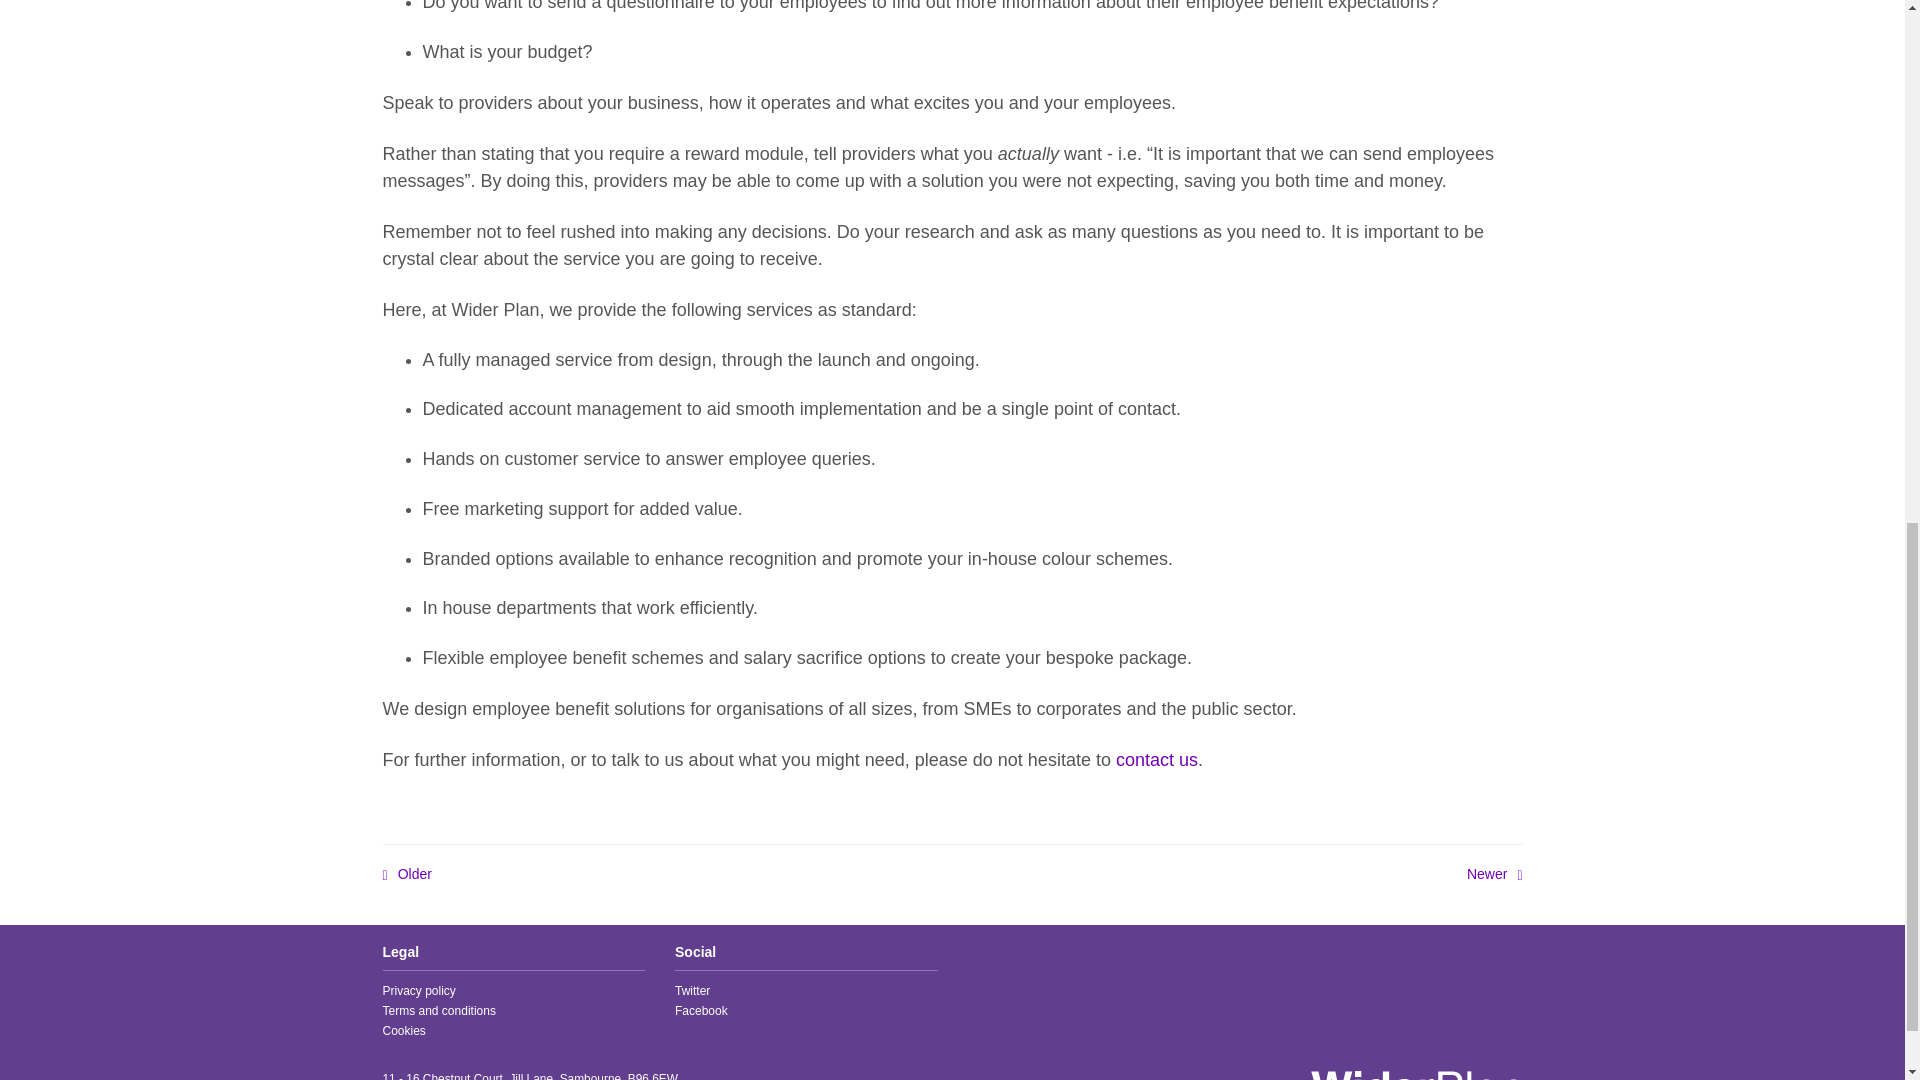  I want to click on Newer, so click(1494, 874).